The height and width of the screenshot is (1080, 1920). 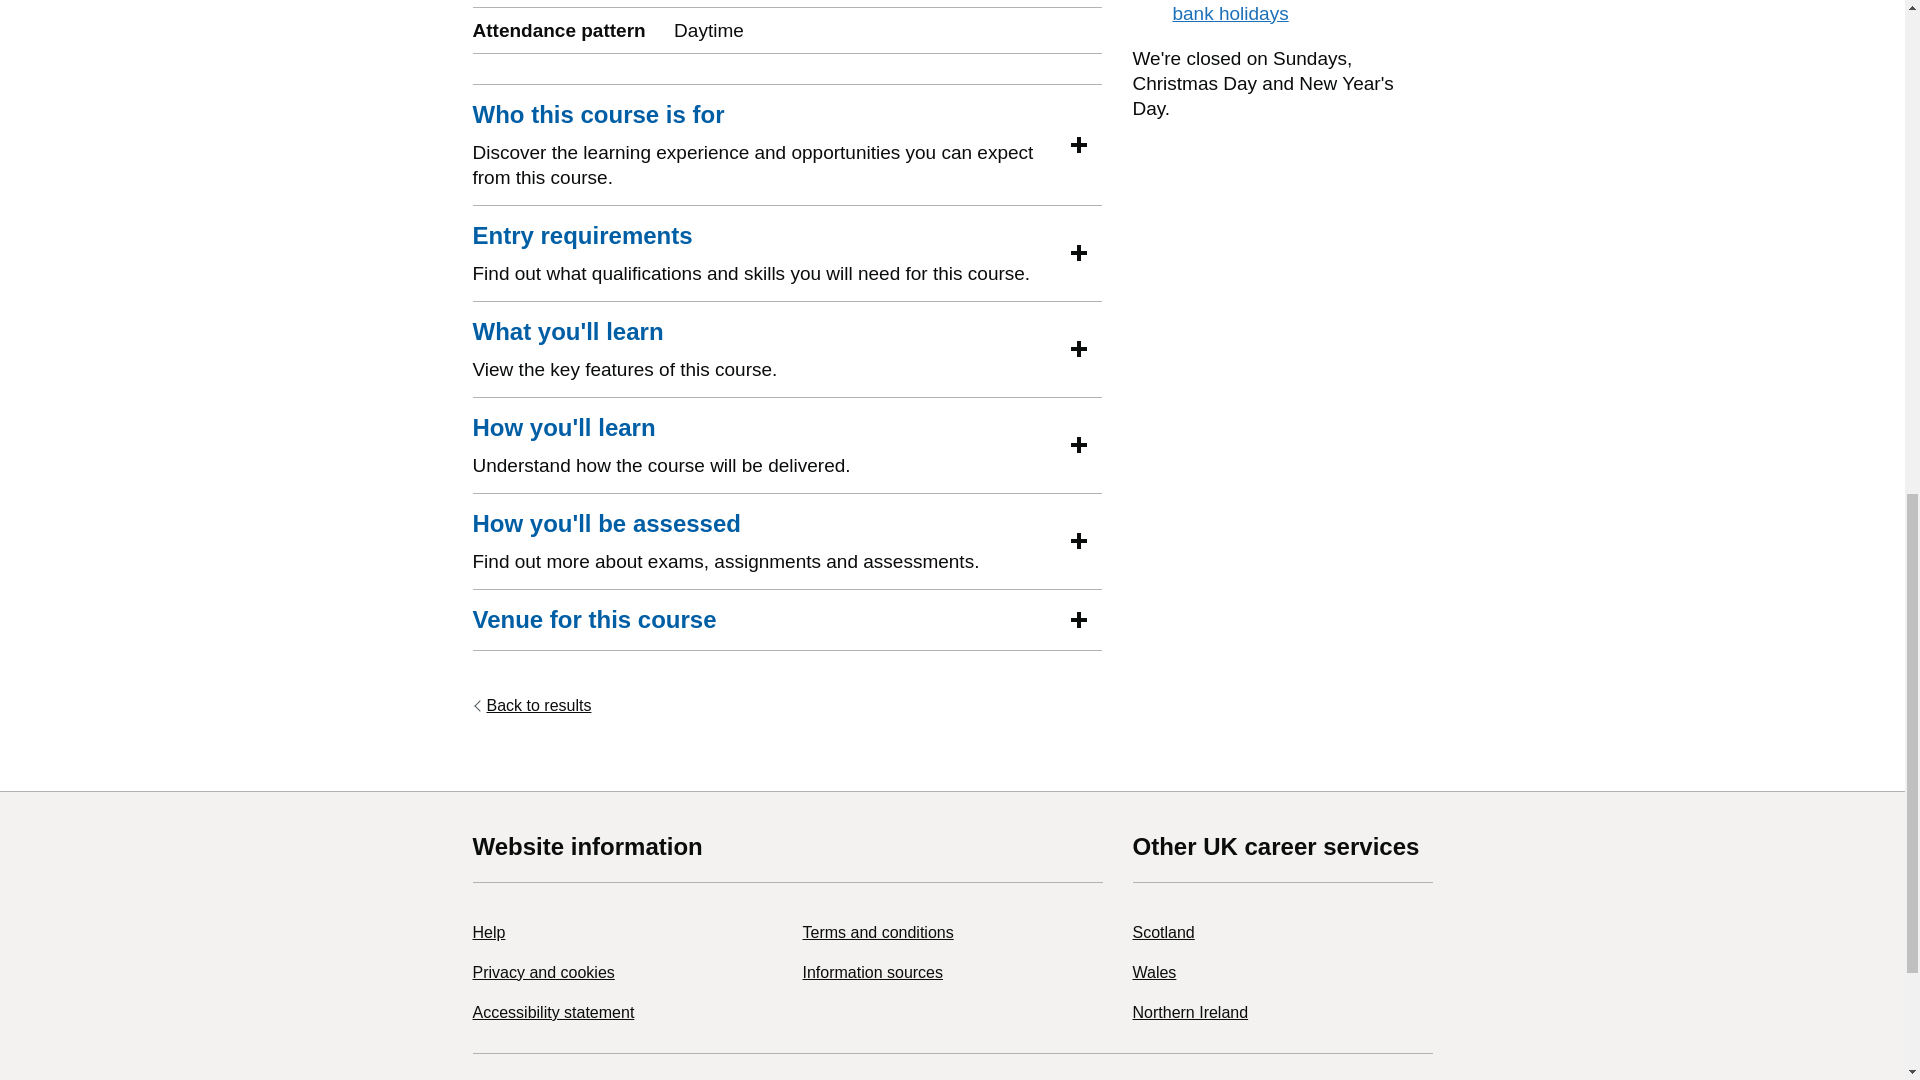 What do you see at coordinates (1154, 972) in the screenshot?
I see `Wales` at bounding box center [1154, 972].